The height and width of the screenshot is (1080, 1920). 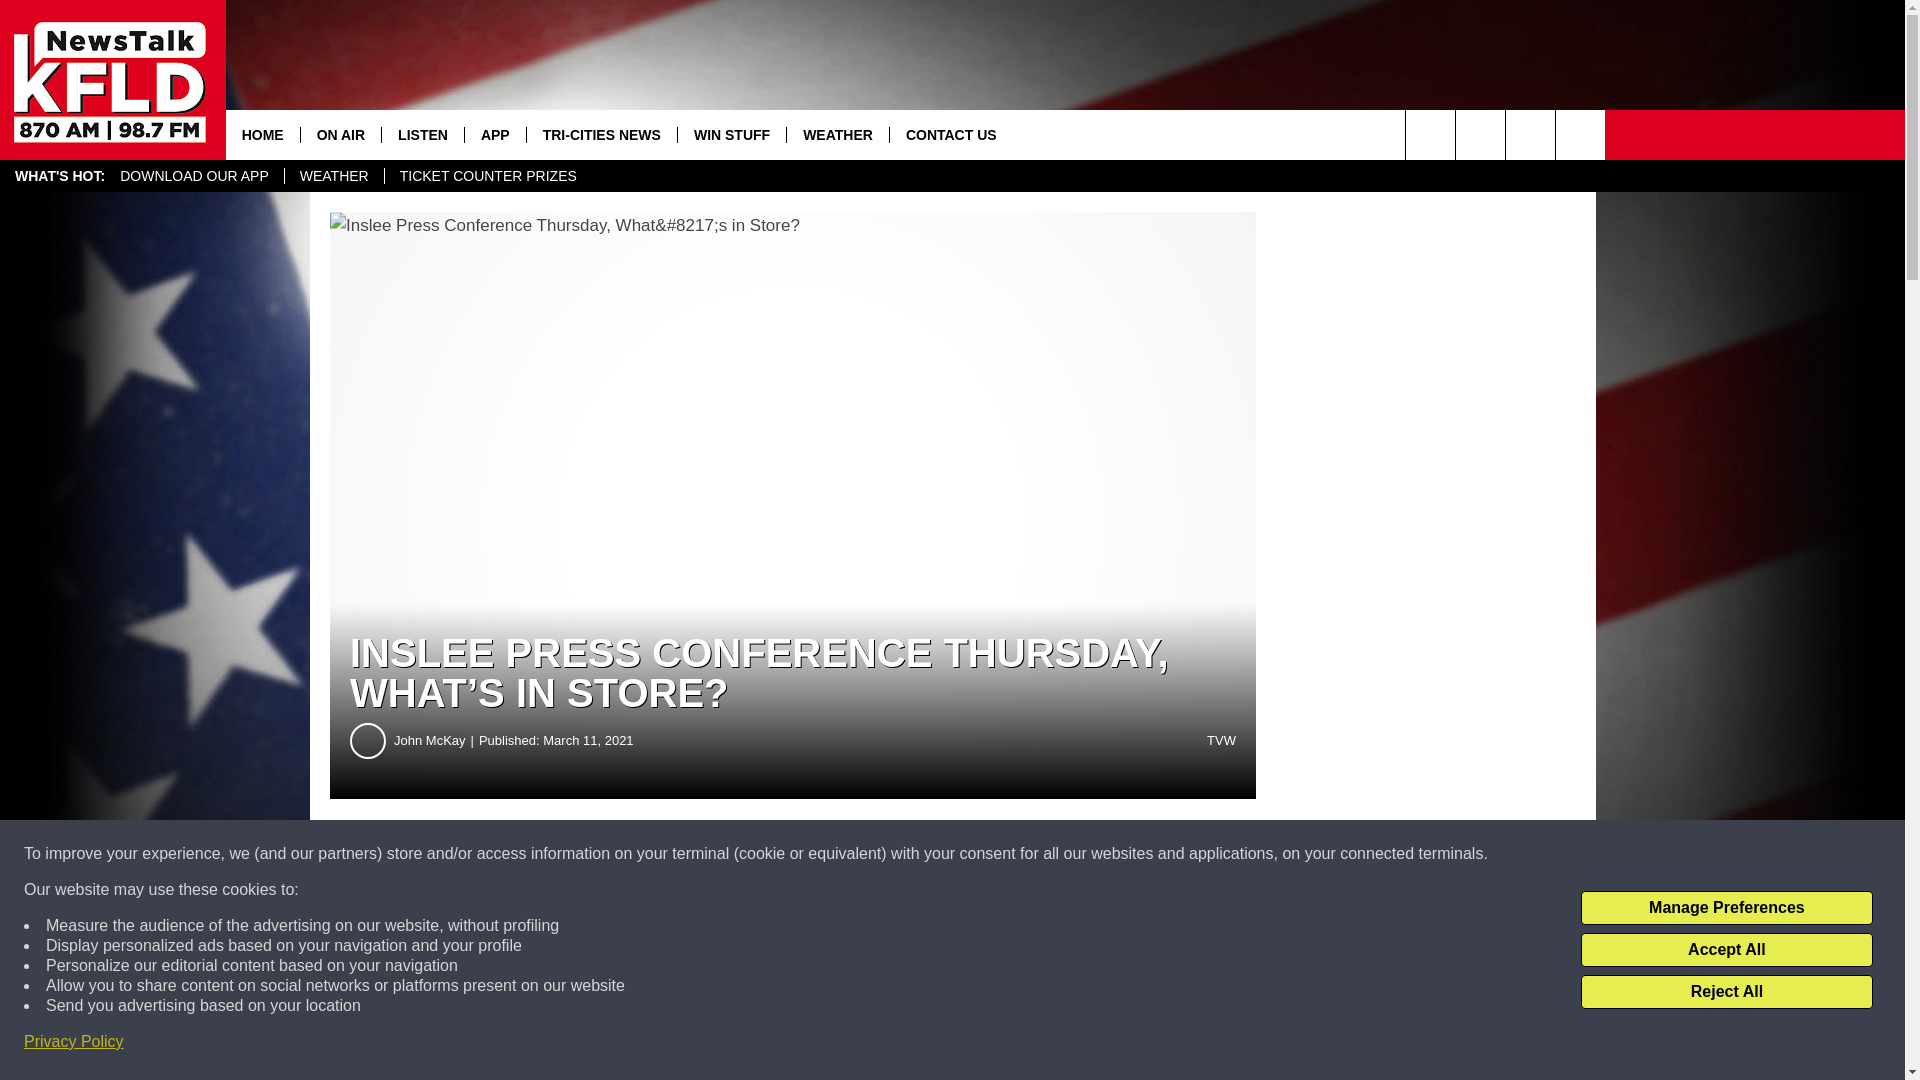 I want to click on Share on Twitter, so click(x=978, y=854).